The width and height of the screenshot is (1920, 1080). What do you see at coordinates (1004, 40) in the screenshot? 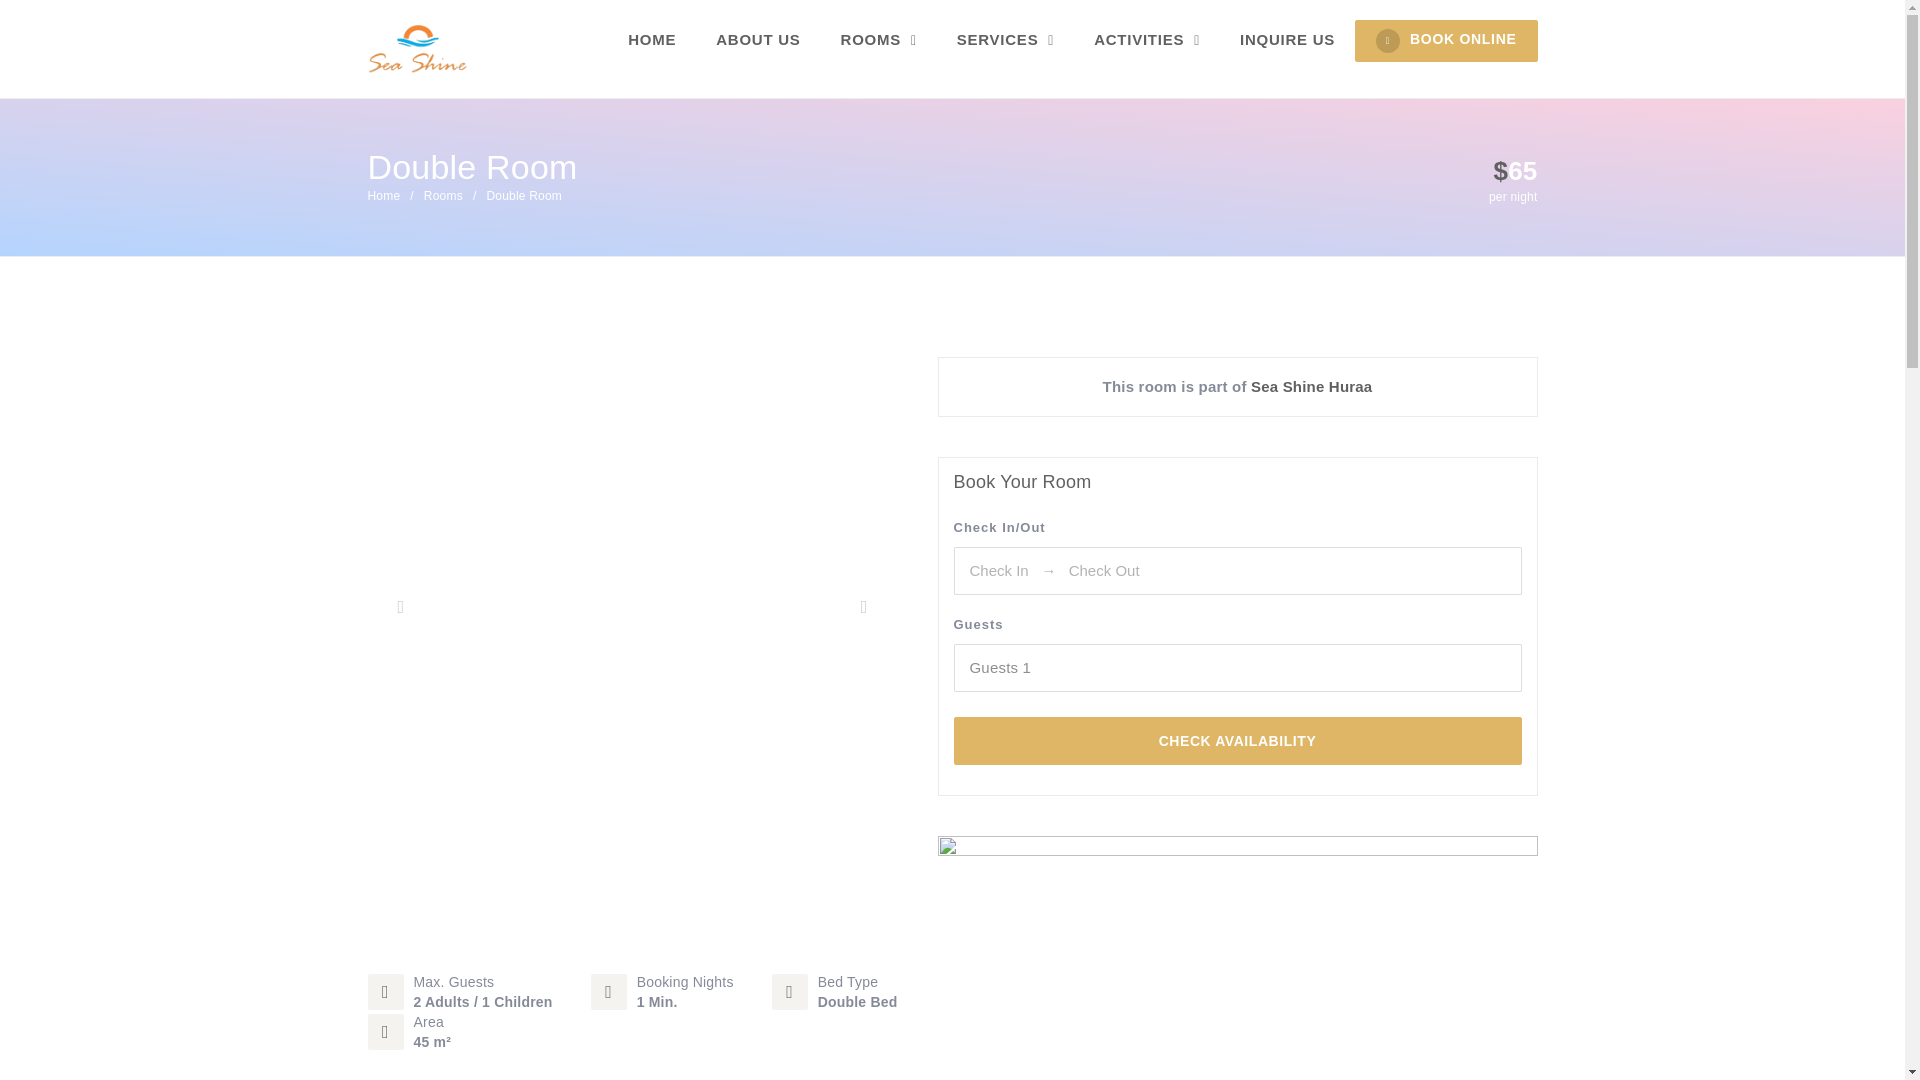
I see `SERVICES` at bounding box center [1004, 40].